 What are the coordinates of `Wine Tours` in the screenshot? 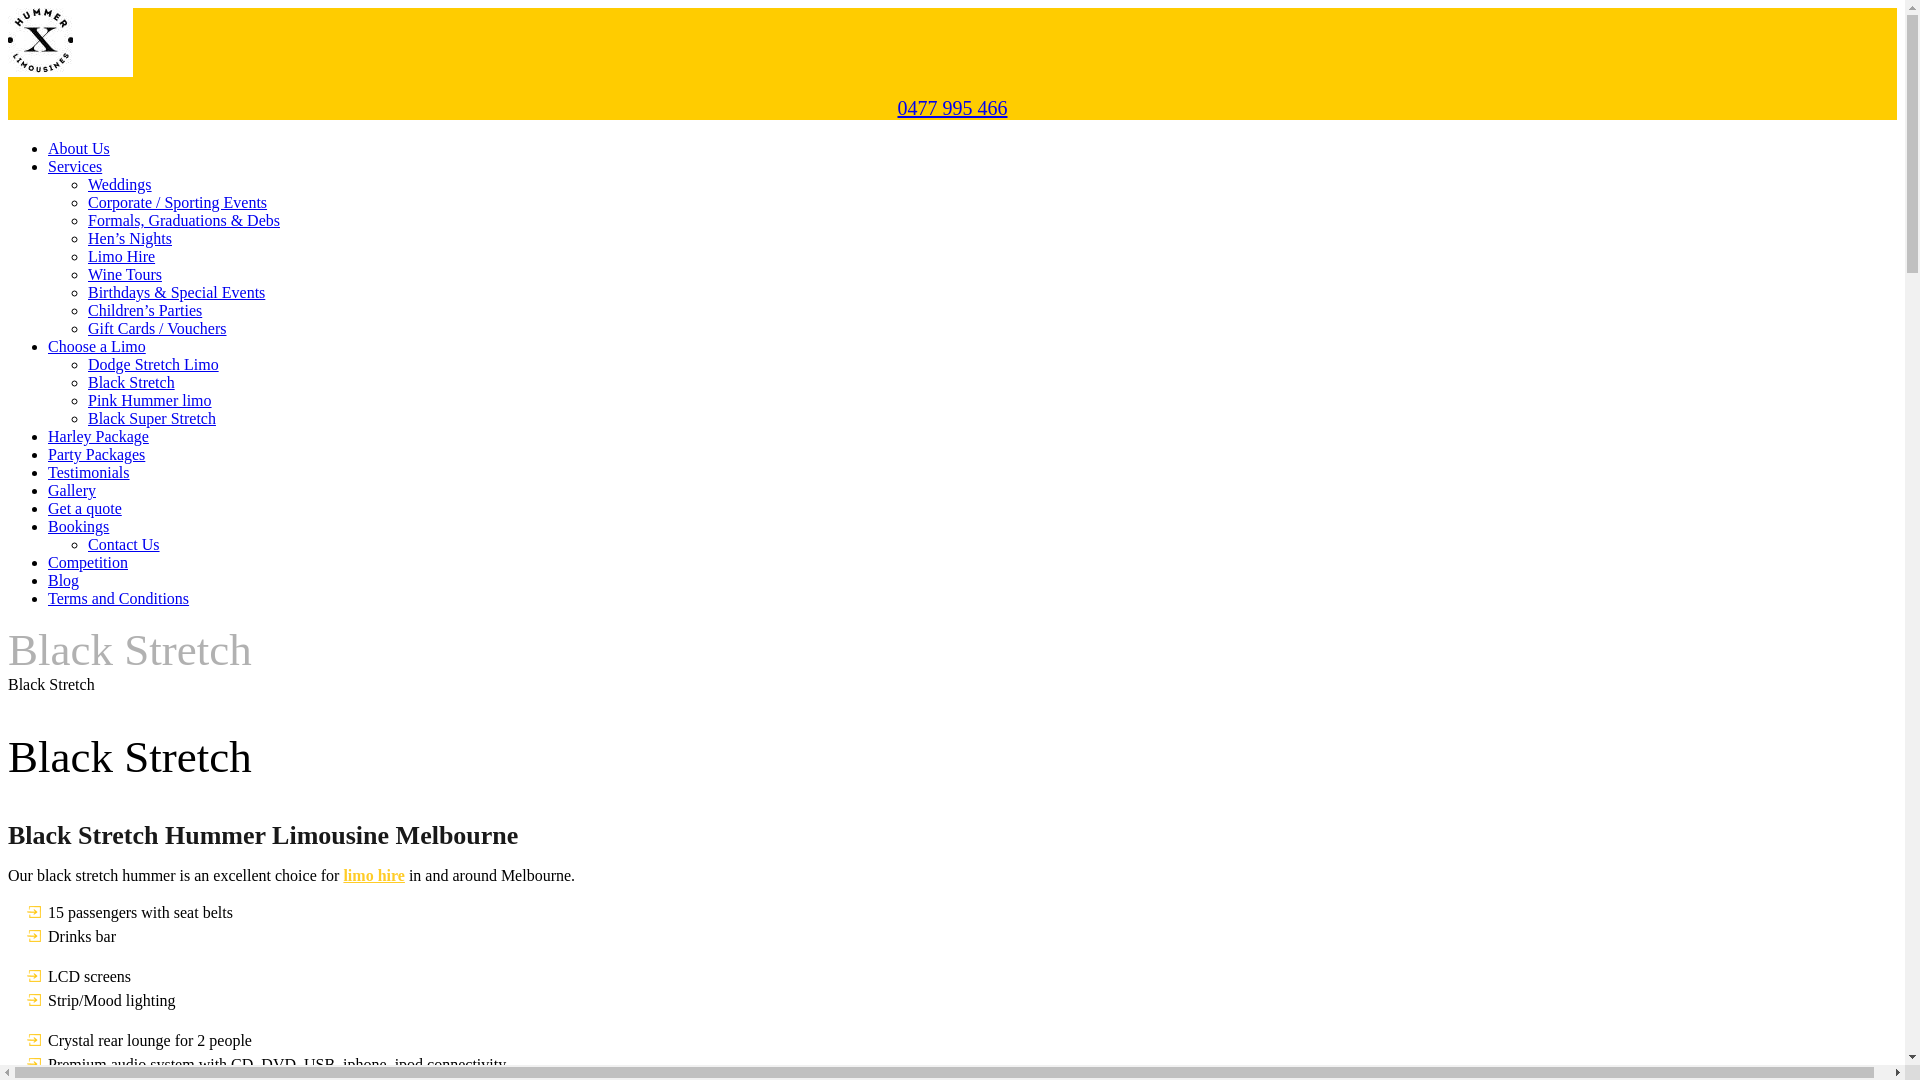 It's located at (125, 274).